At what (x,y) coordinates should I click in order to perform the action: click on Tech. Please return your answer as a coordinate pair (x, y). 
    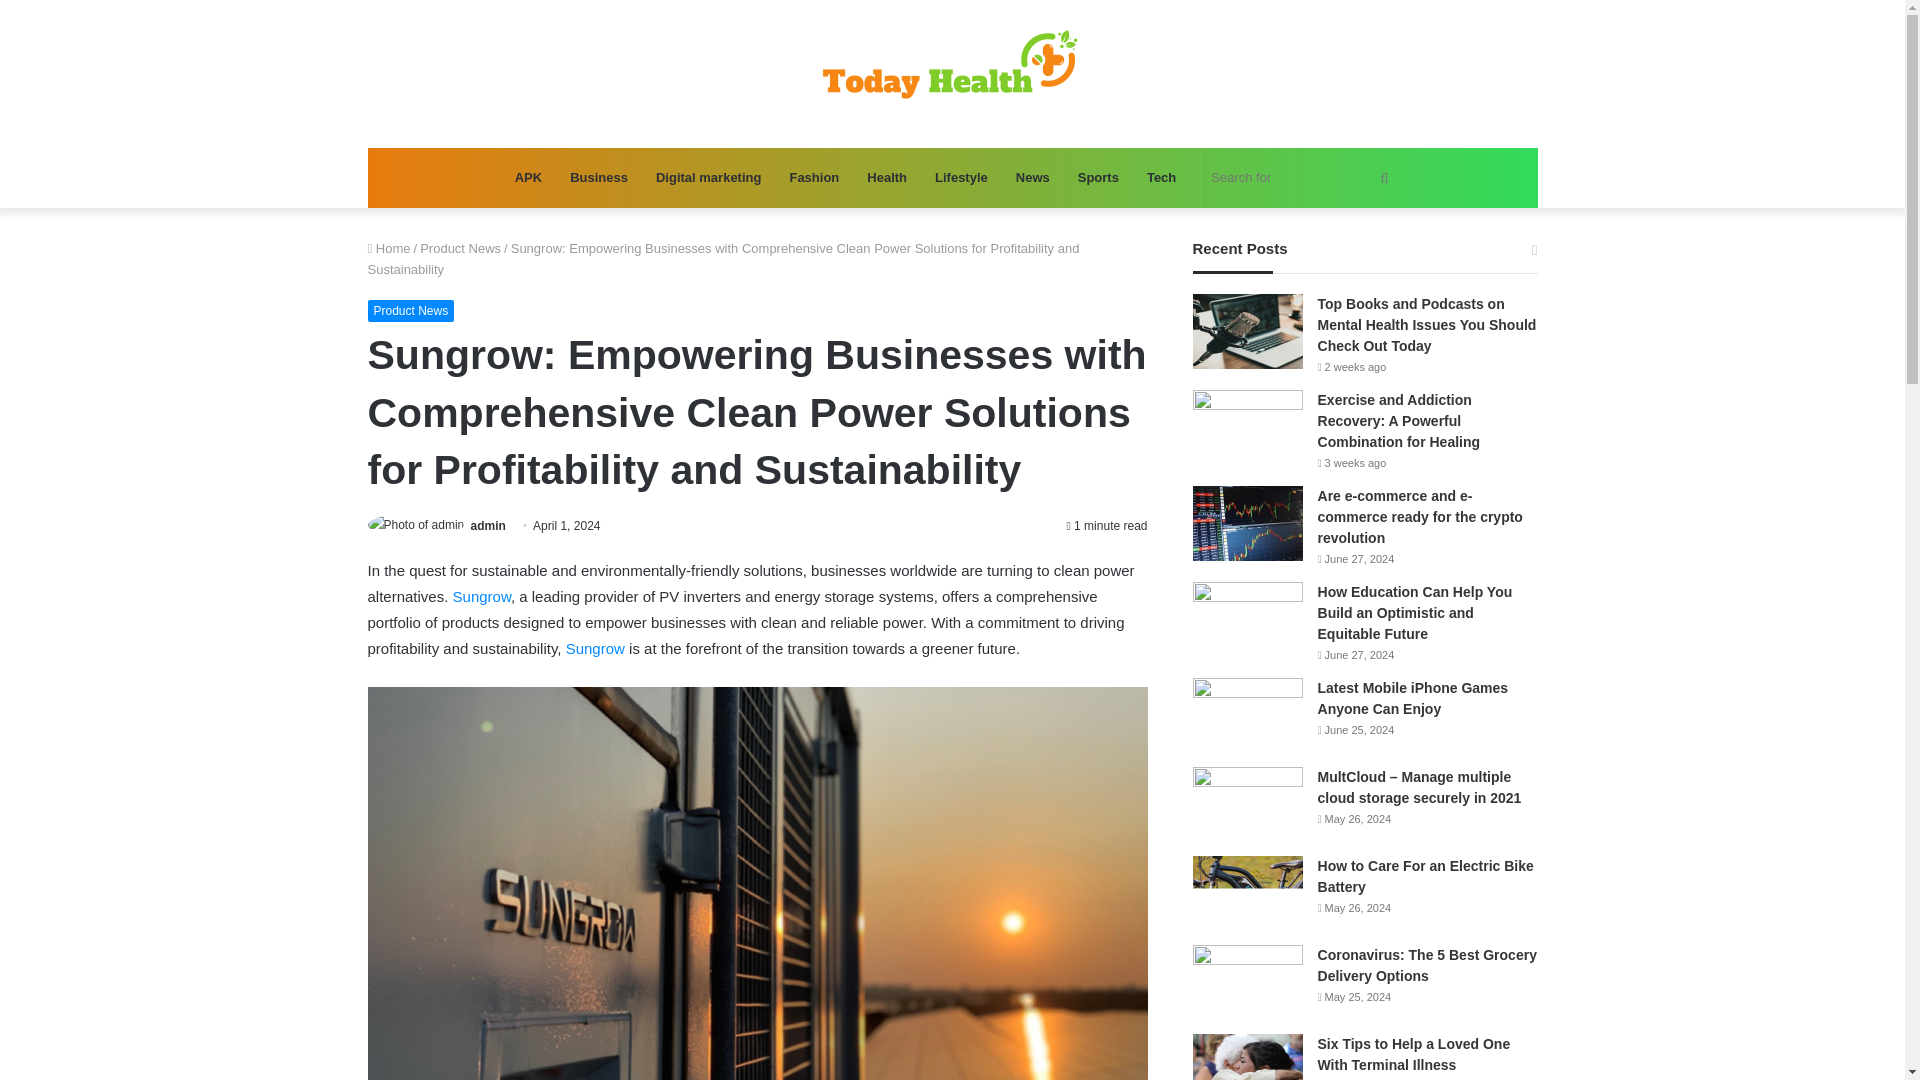
    Looking at the image, I should click on (1161, 178).